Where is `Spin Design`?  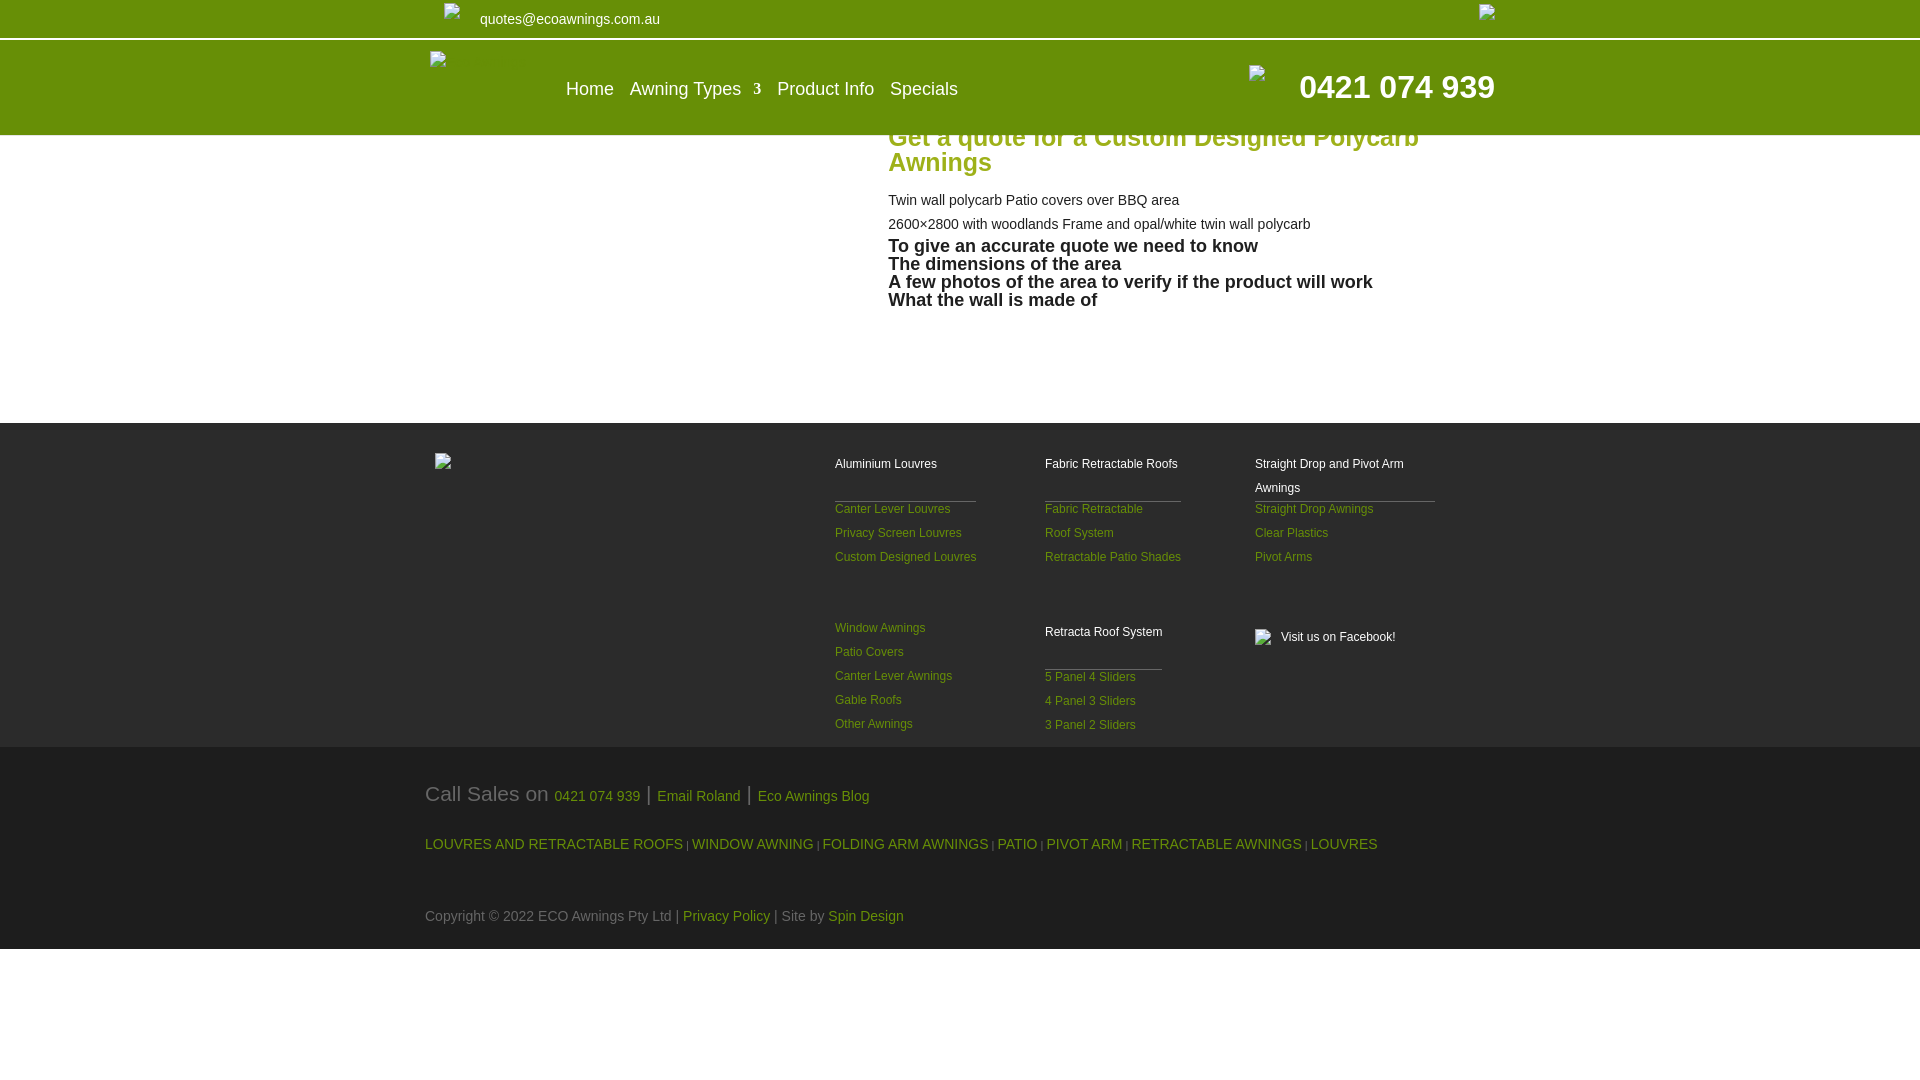 Spin Design is located at coordinates (866, 916).